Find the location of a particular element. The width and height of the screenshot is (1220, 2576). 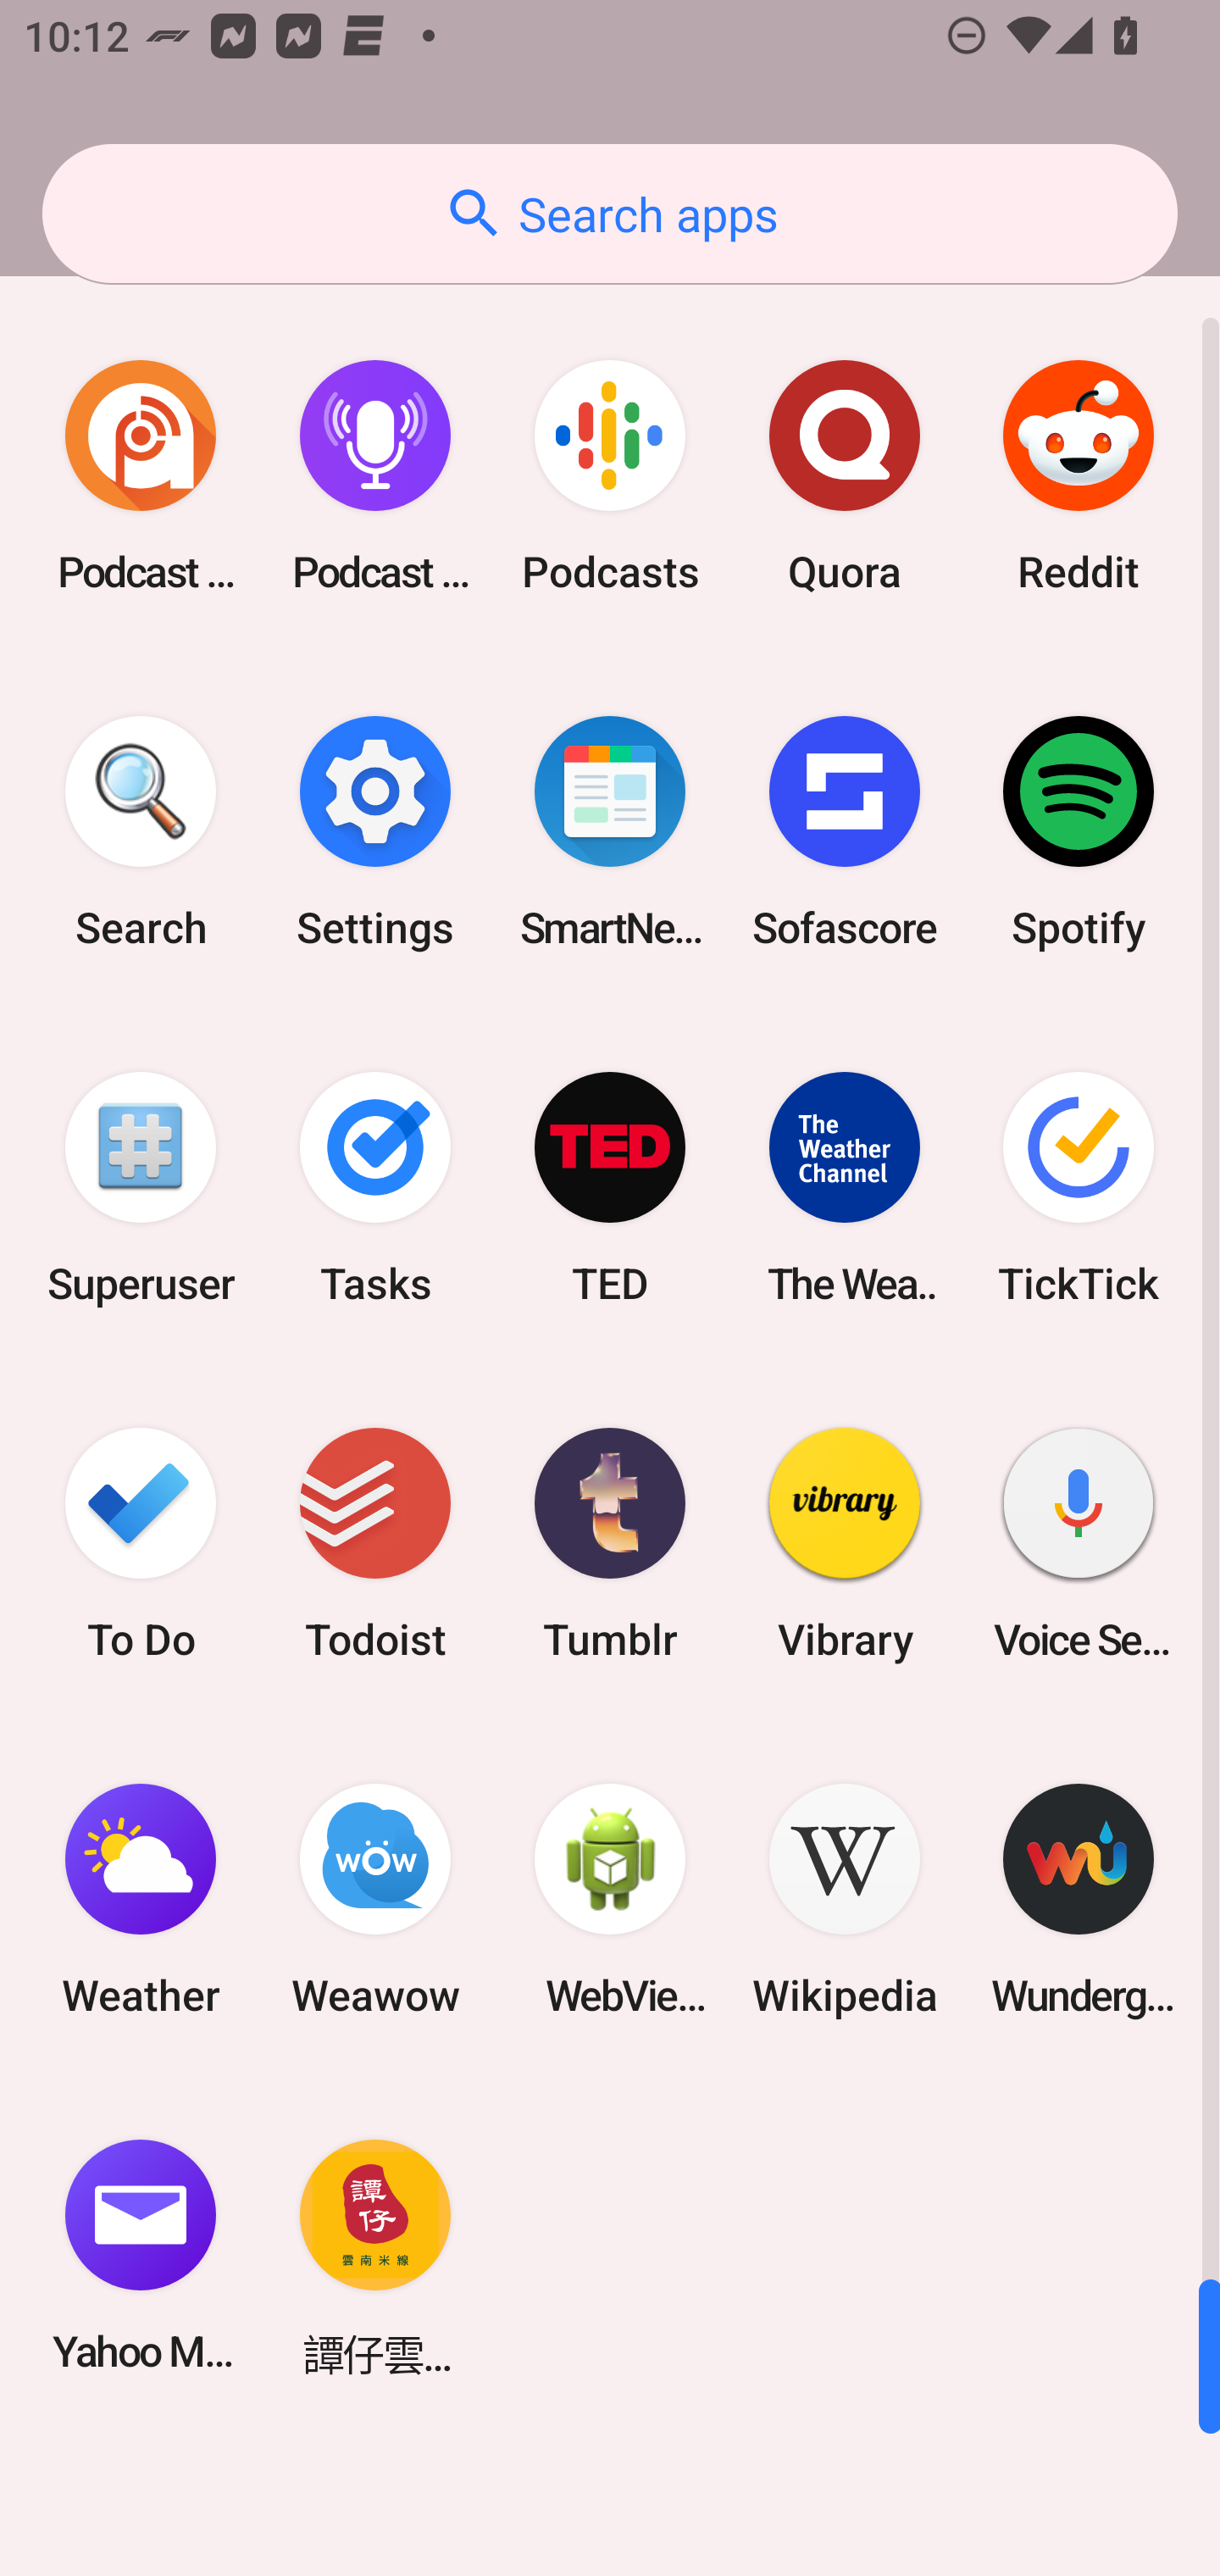

Sofascore is located at coordinates (844, 832).